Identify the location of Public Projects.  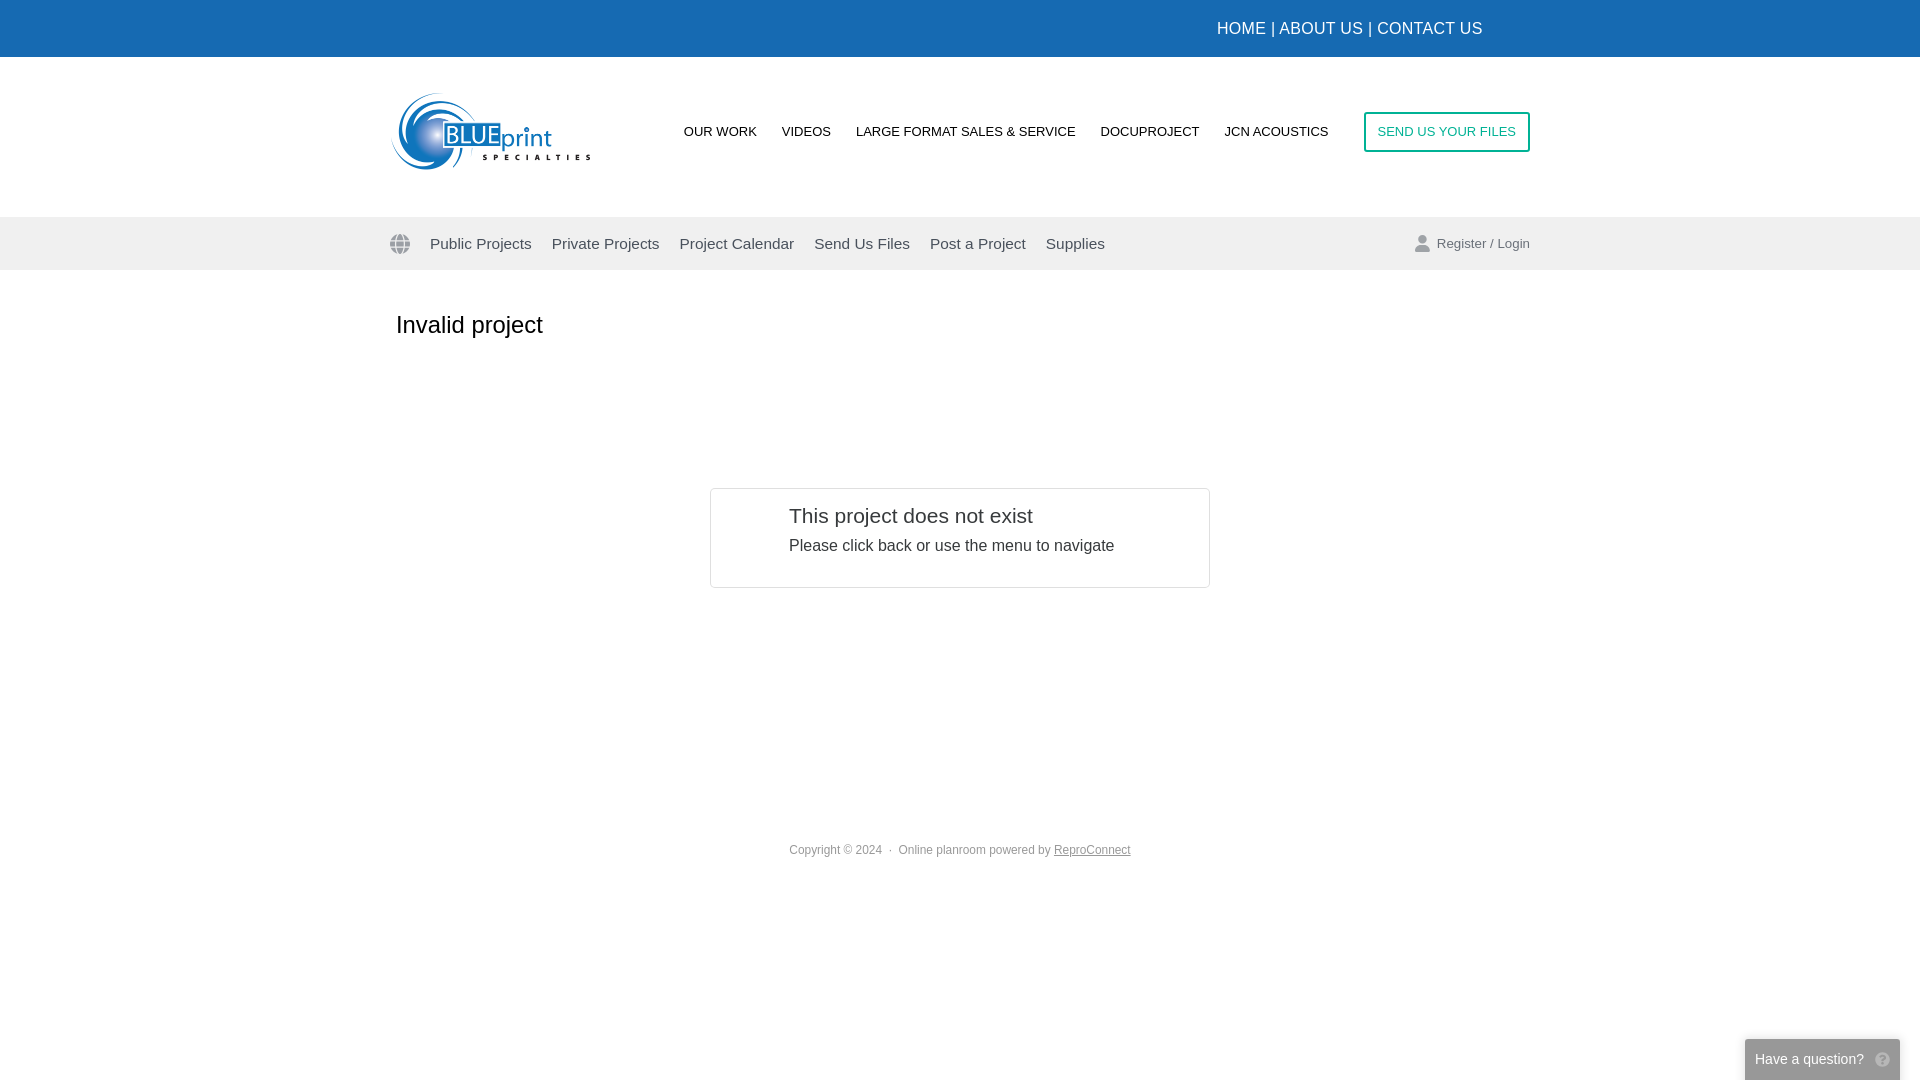
(480, 243).